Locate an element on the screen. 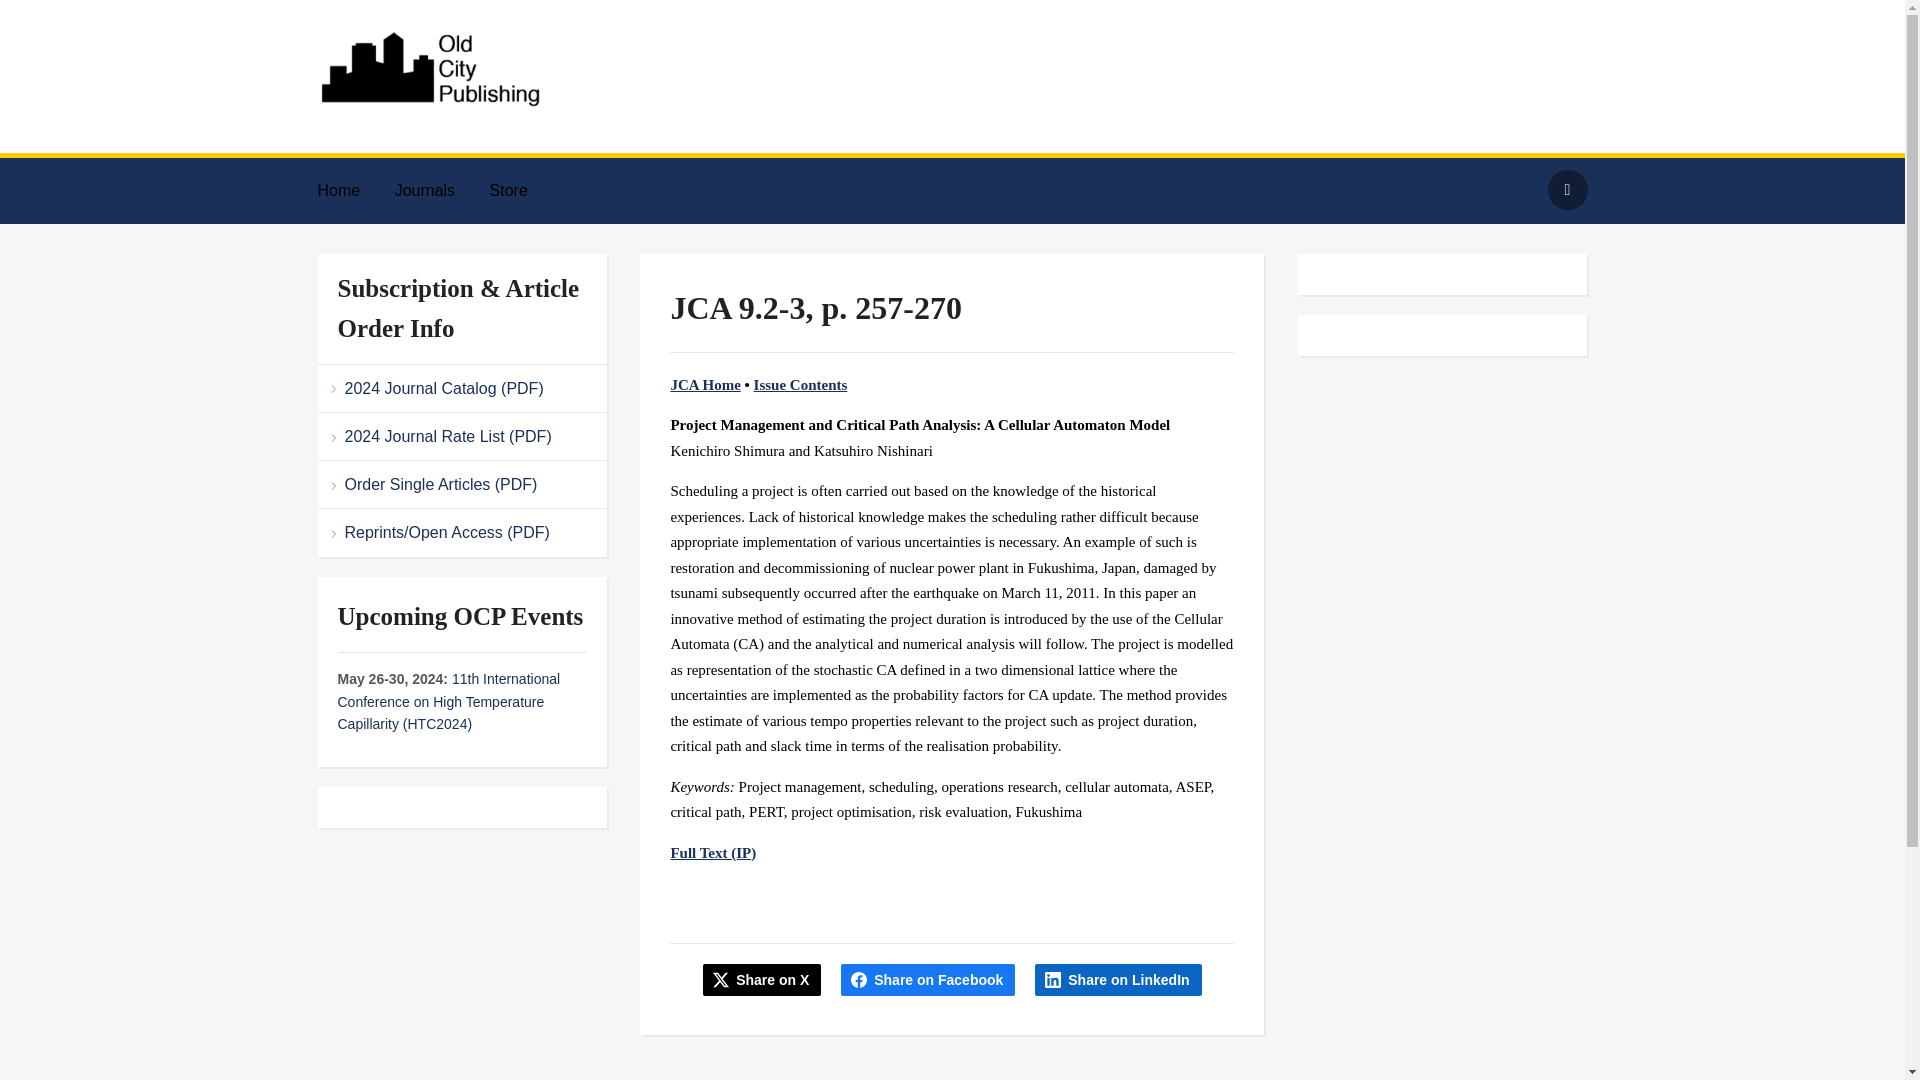 This screenshot has width=1920, height=1080. Share this on X is located at coordinates (762, 980).